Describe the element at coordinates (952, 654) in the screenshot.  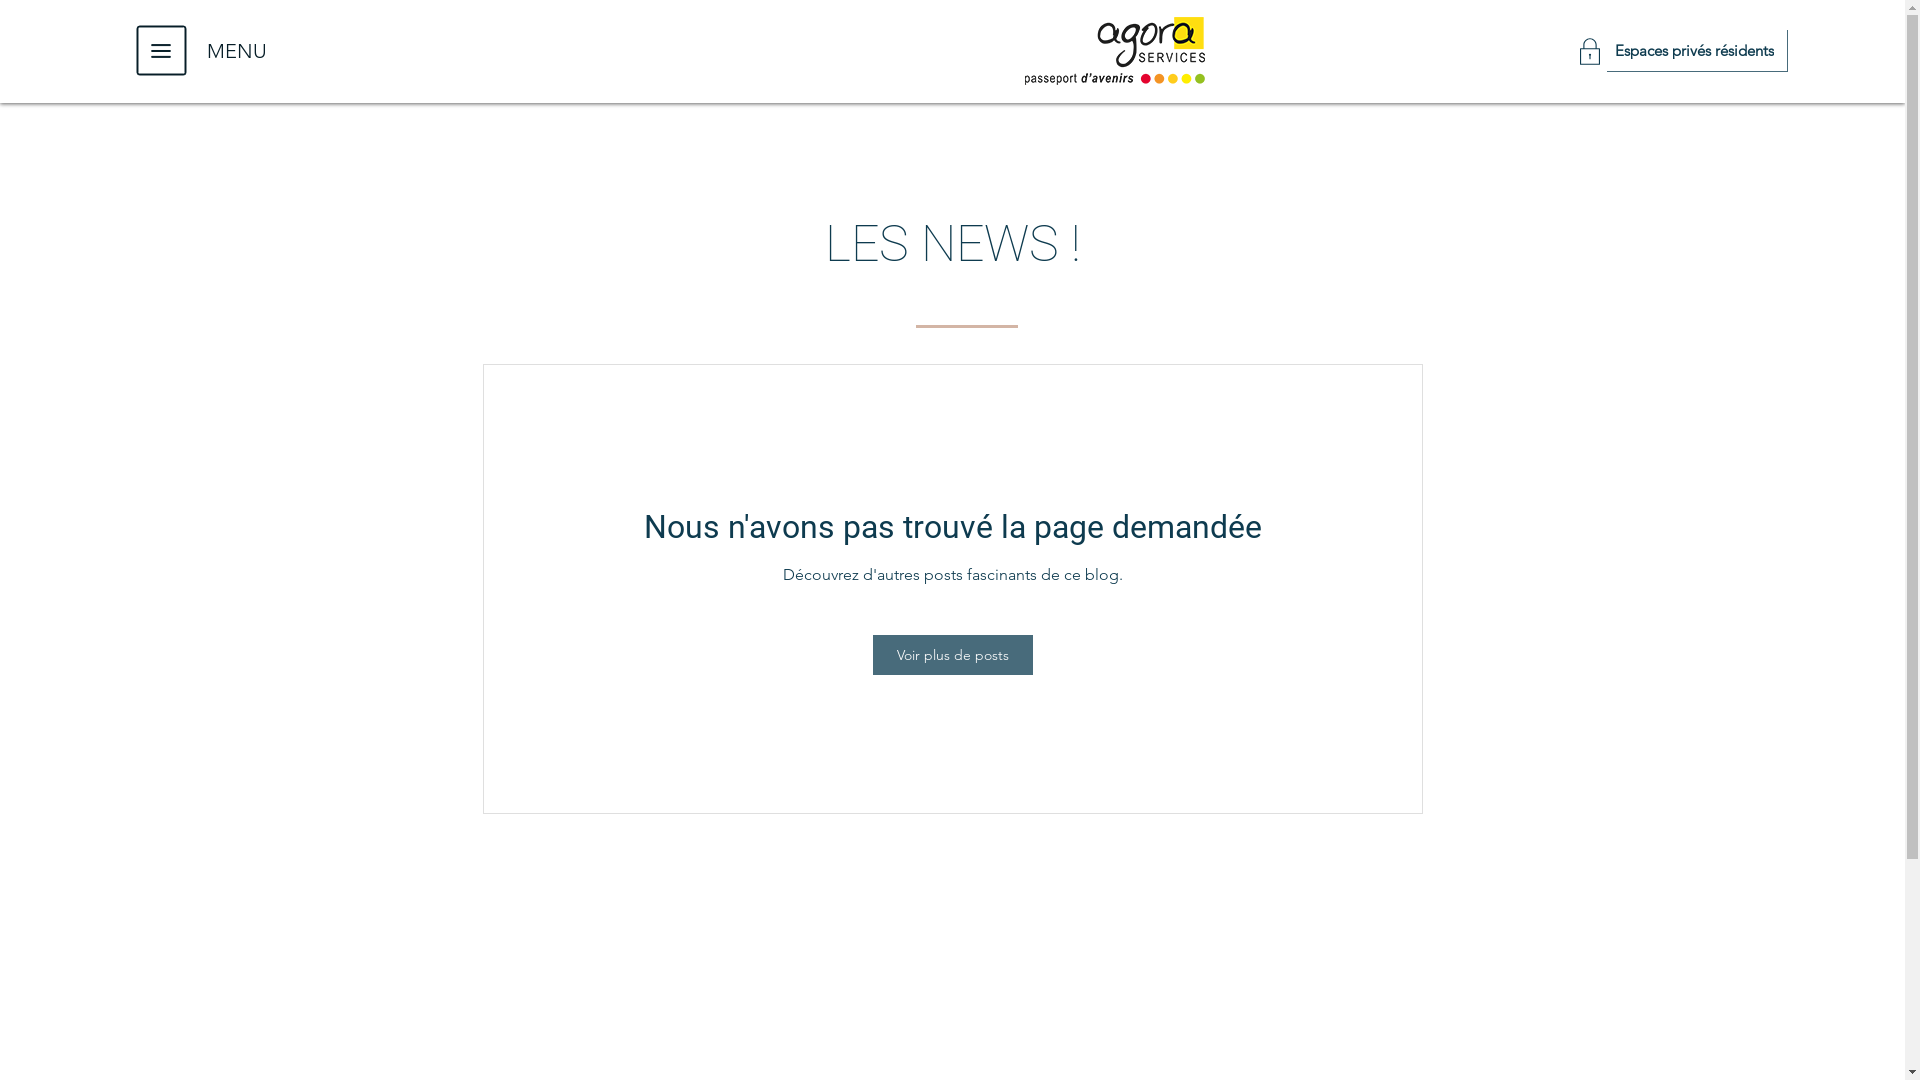
I see `Voir plus de posts` at that location.